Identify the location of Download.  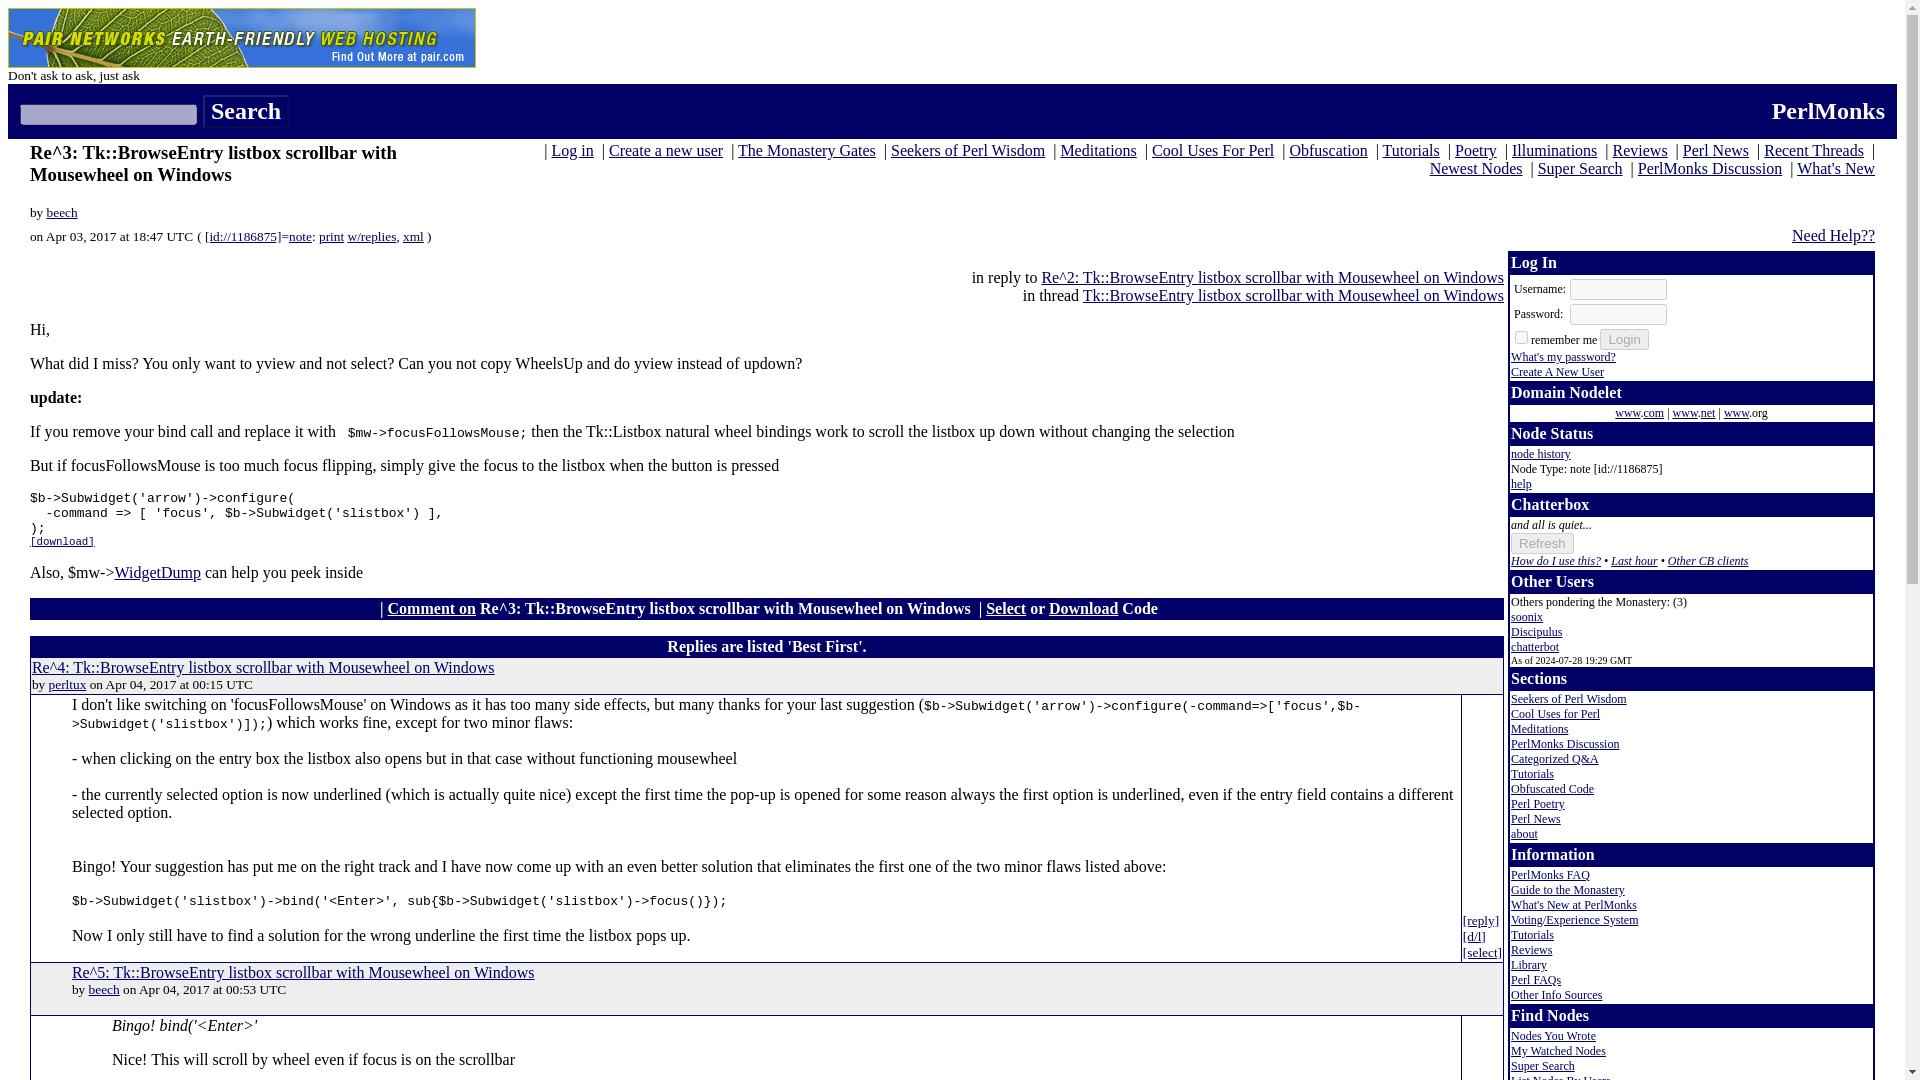
(1082, 608).